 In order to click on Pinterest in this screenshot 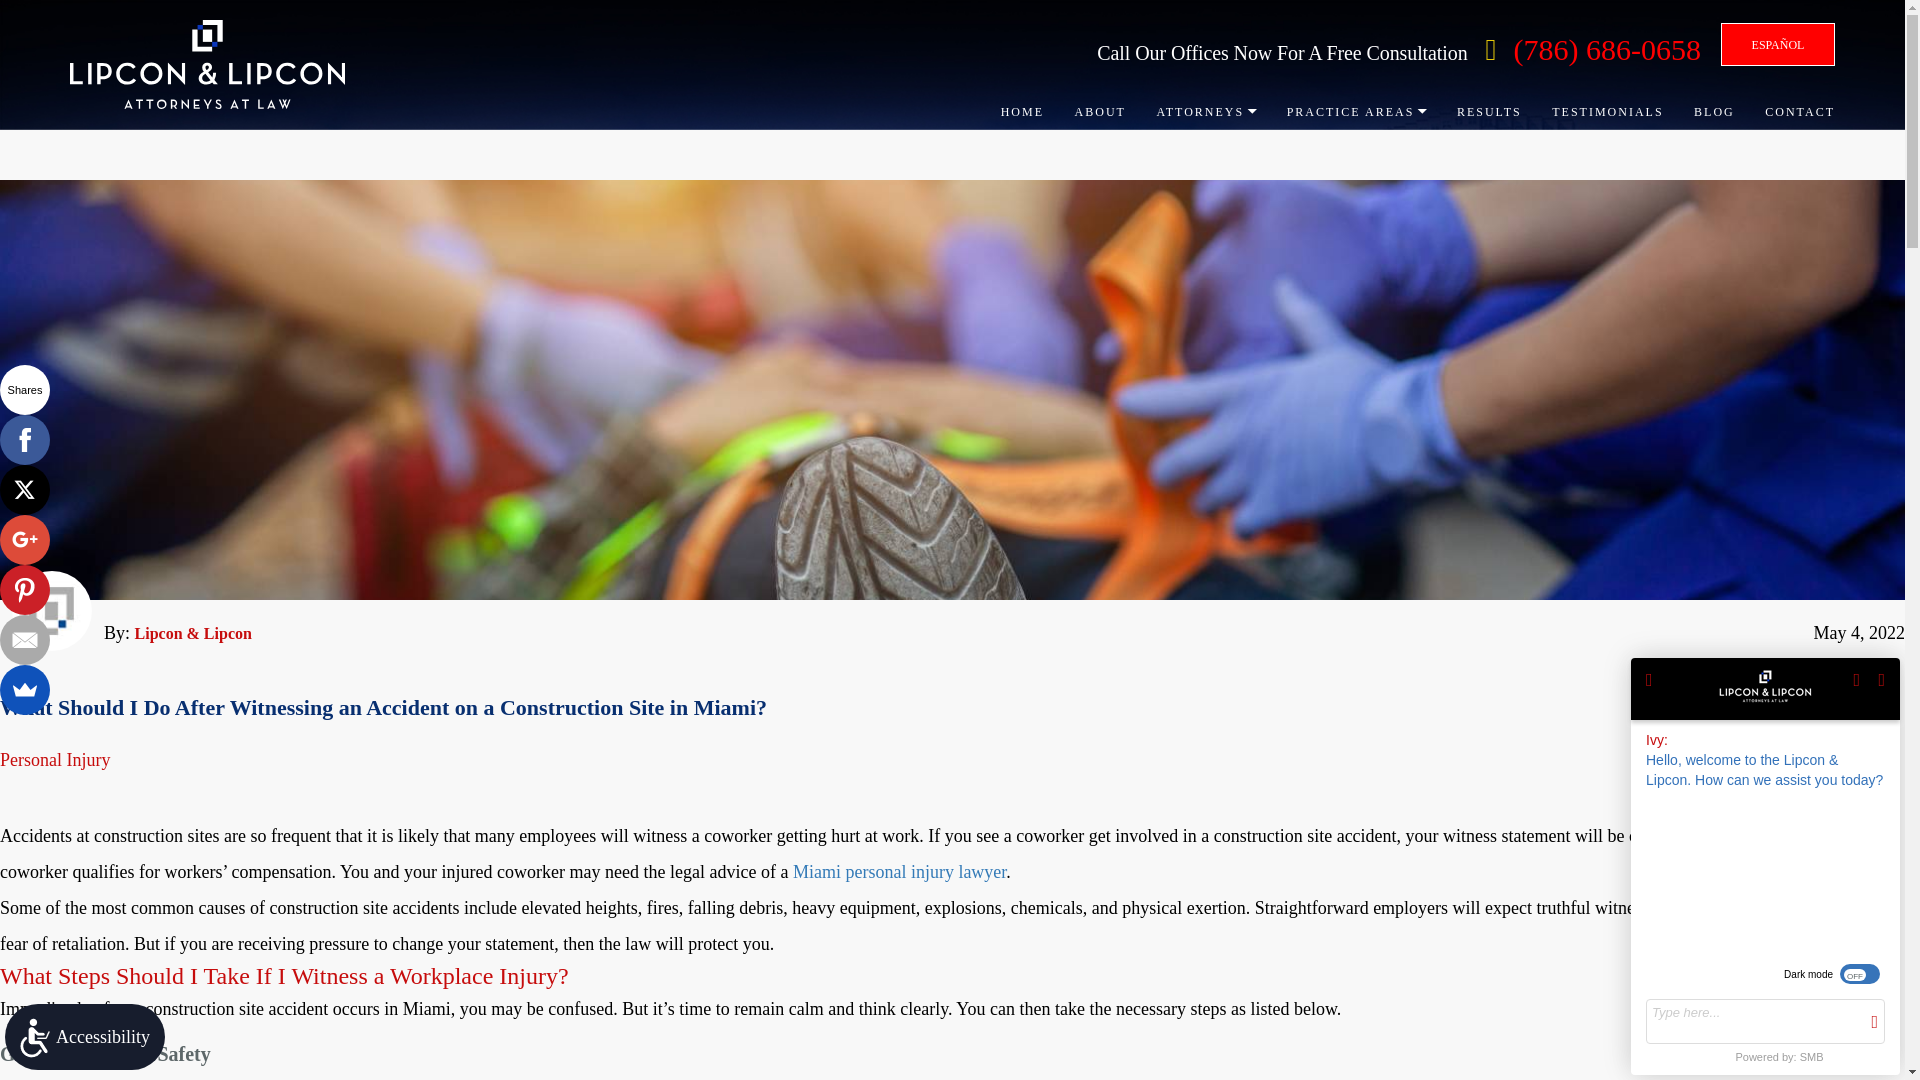, I will do `click(24, 589)`.